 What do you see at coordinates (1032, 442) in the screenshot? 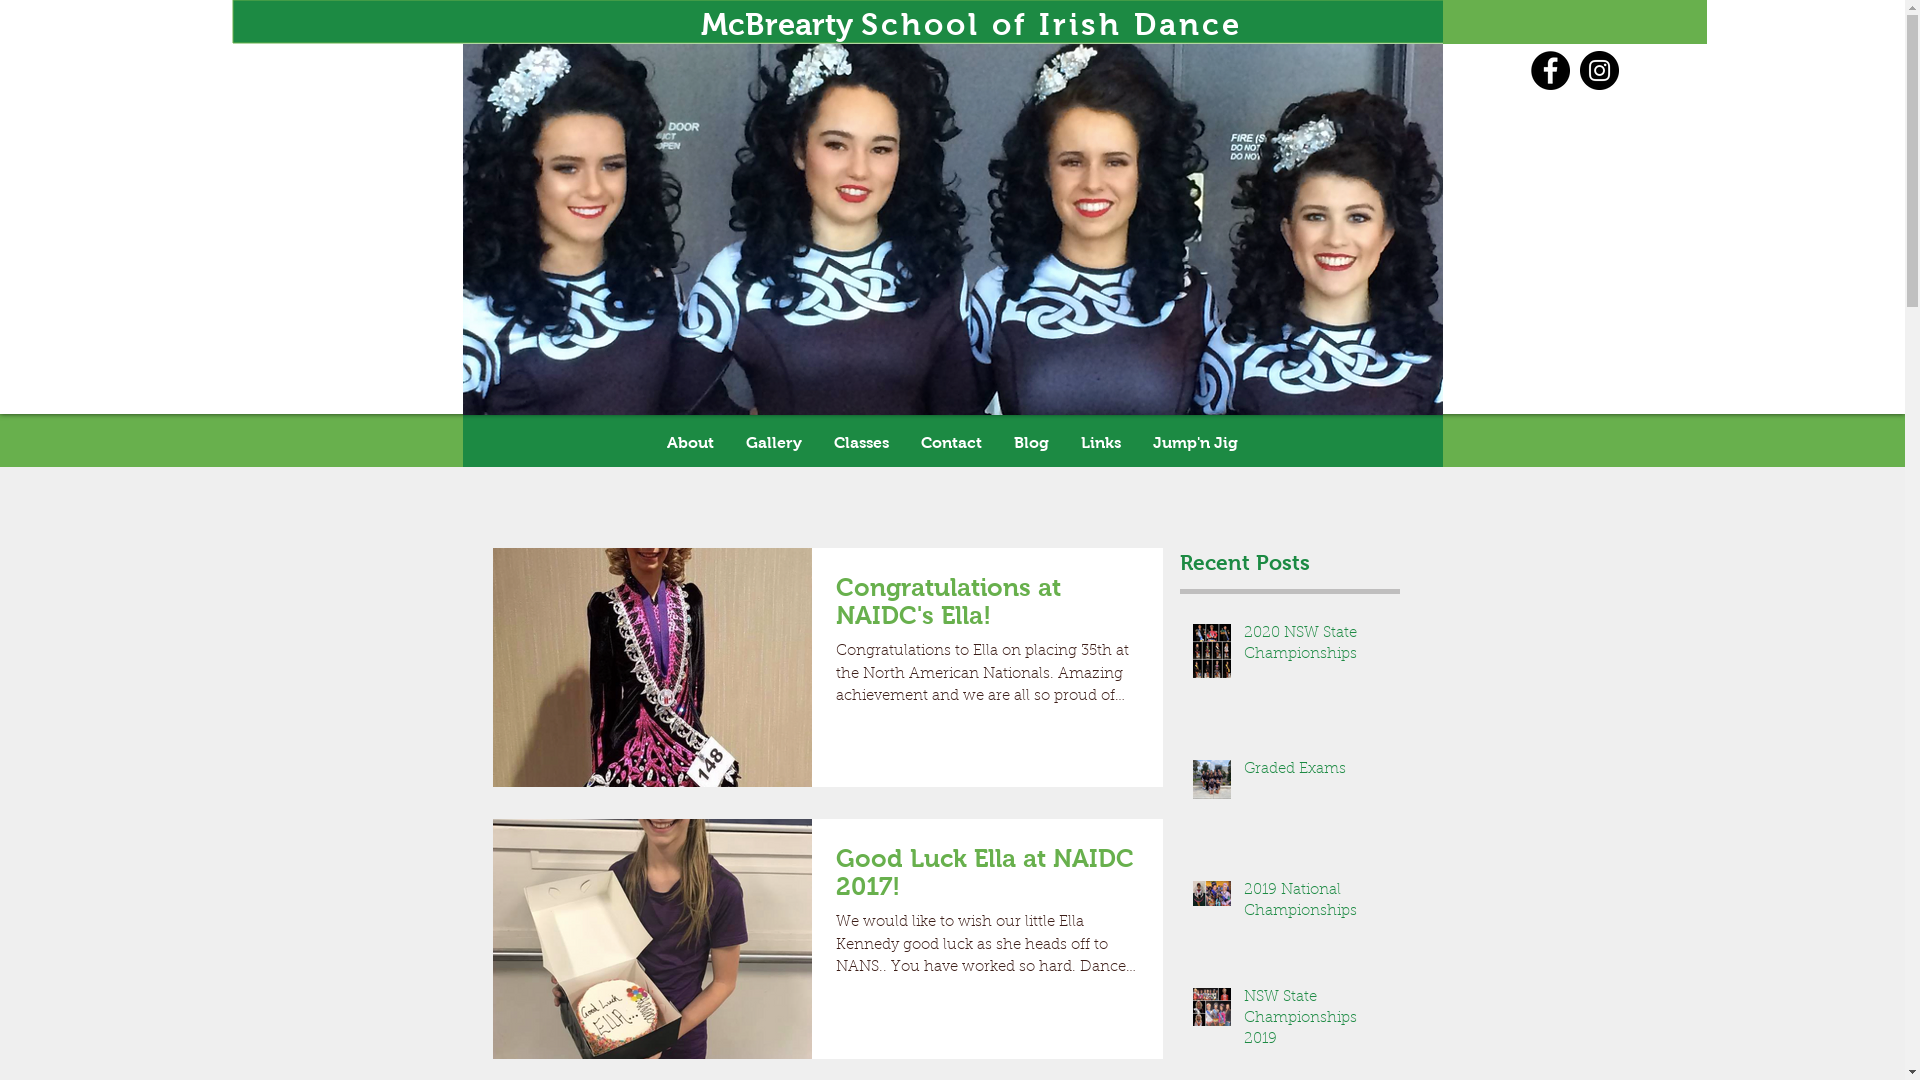
I see `Blog` at bounding box center [1032, 442].